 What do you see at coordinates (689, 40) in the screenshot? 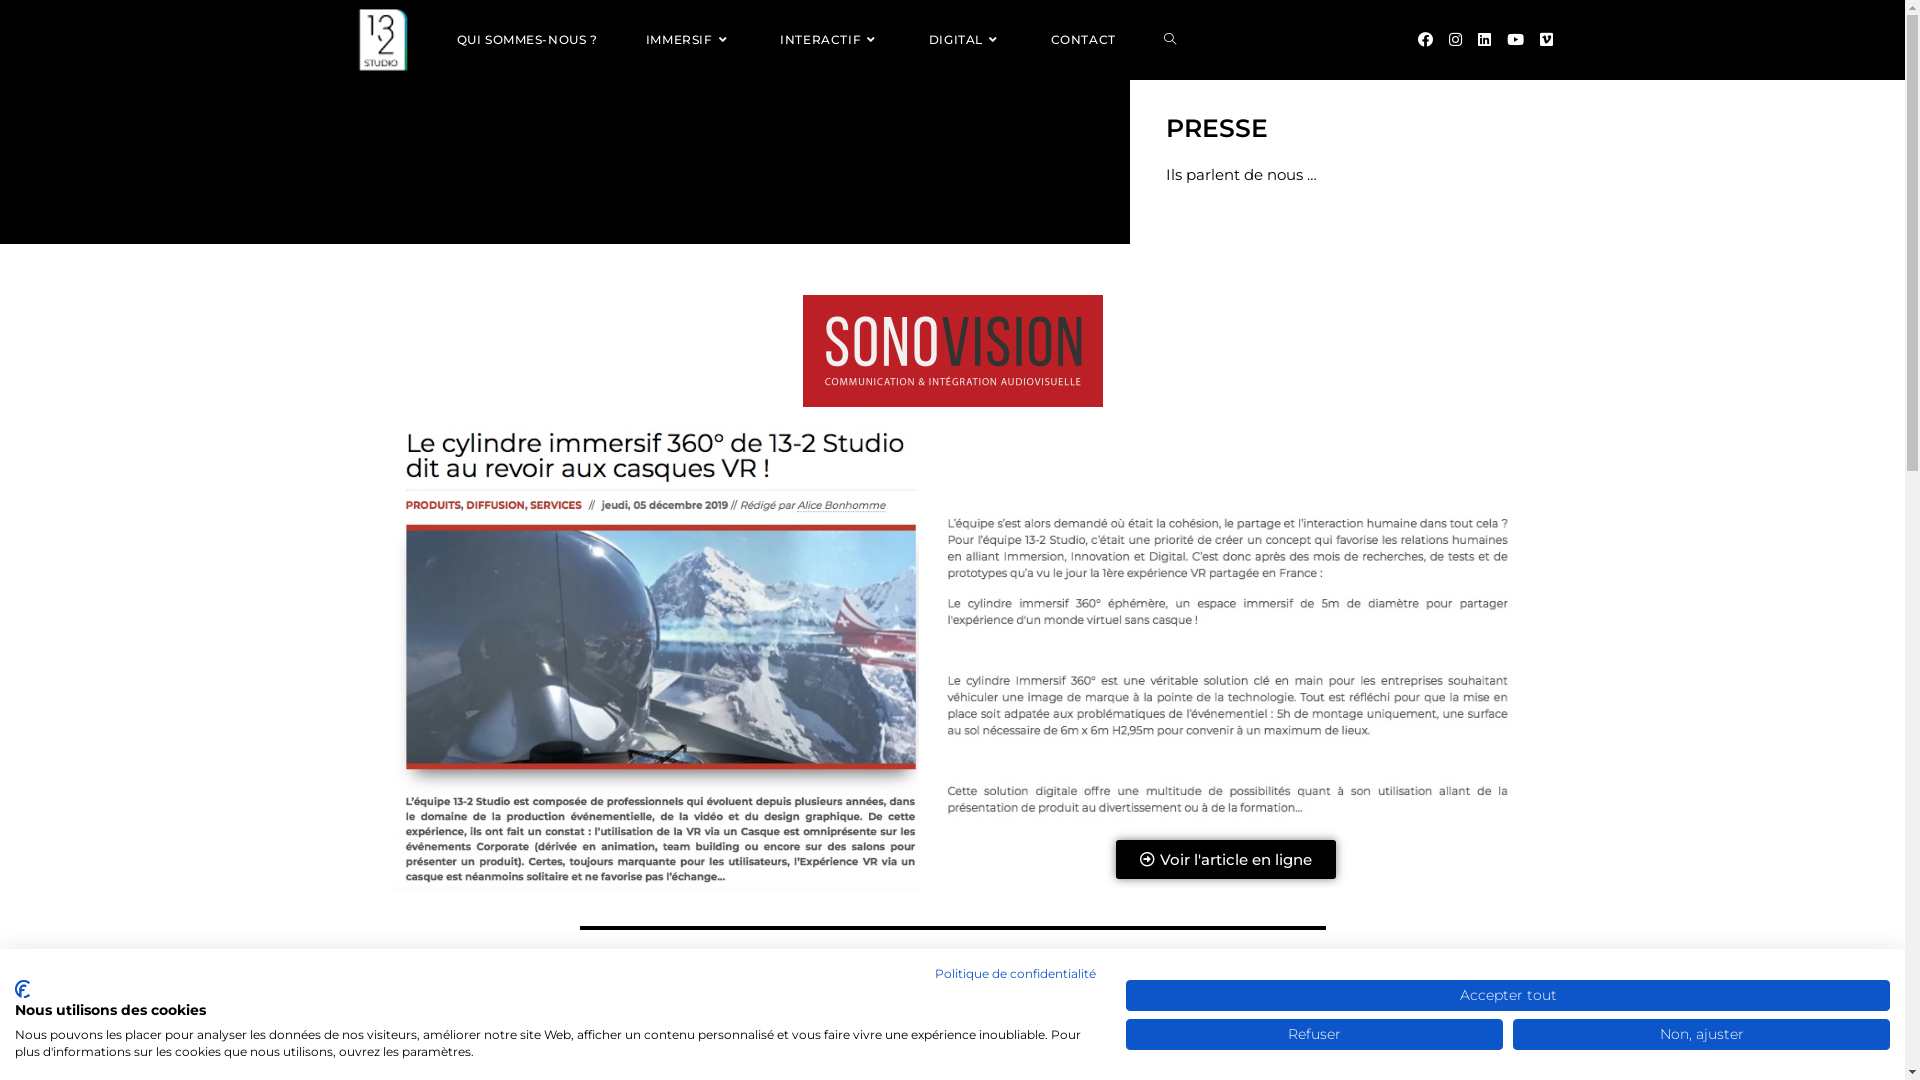
I see `IMMERSIF` at bounding box center [689, 40].